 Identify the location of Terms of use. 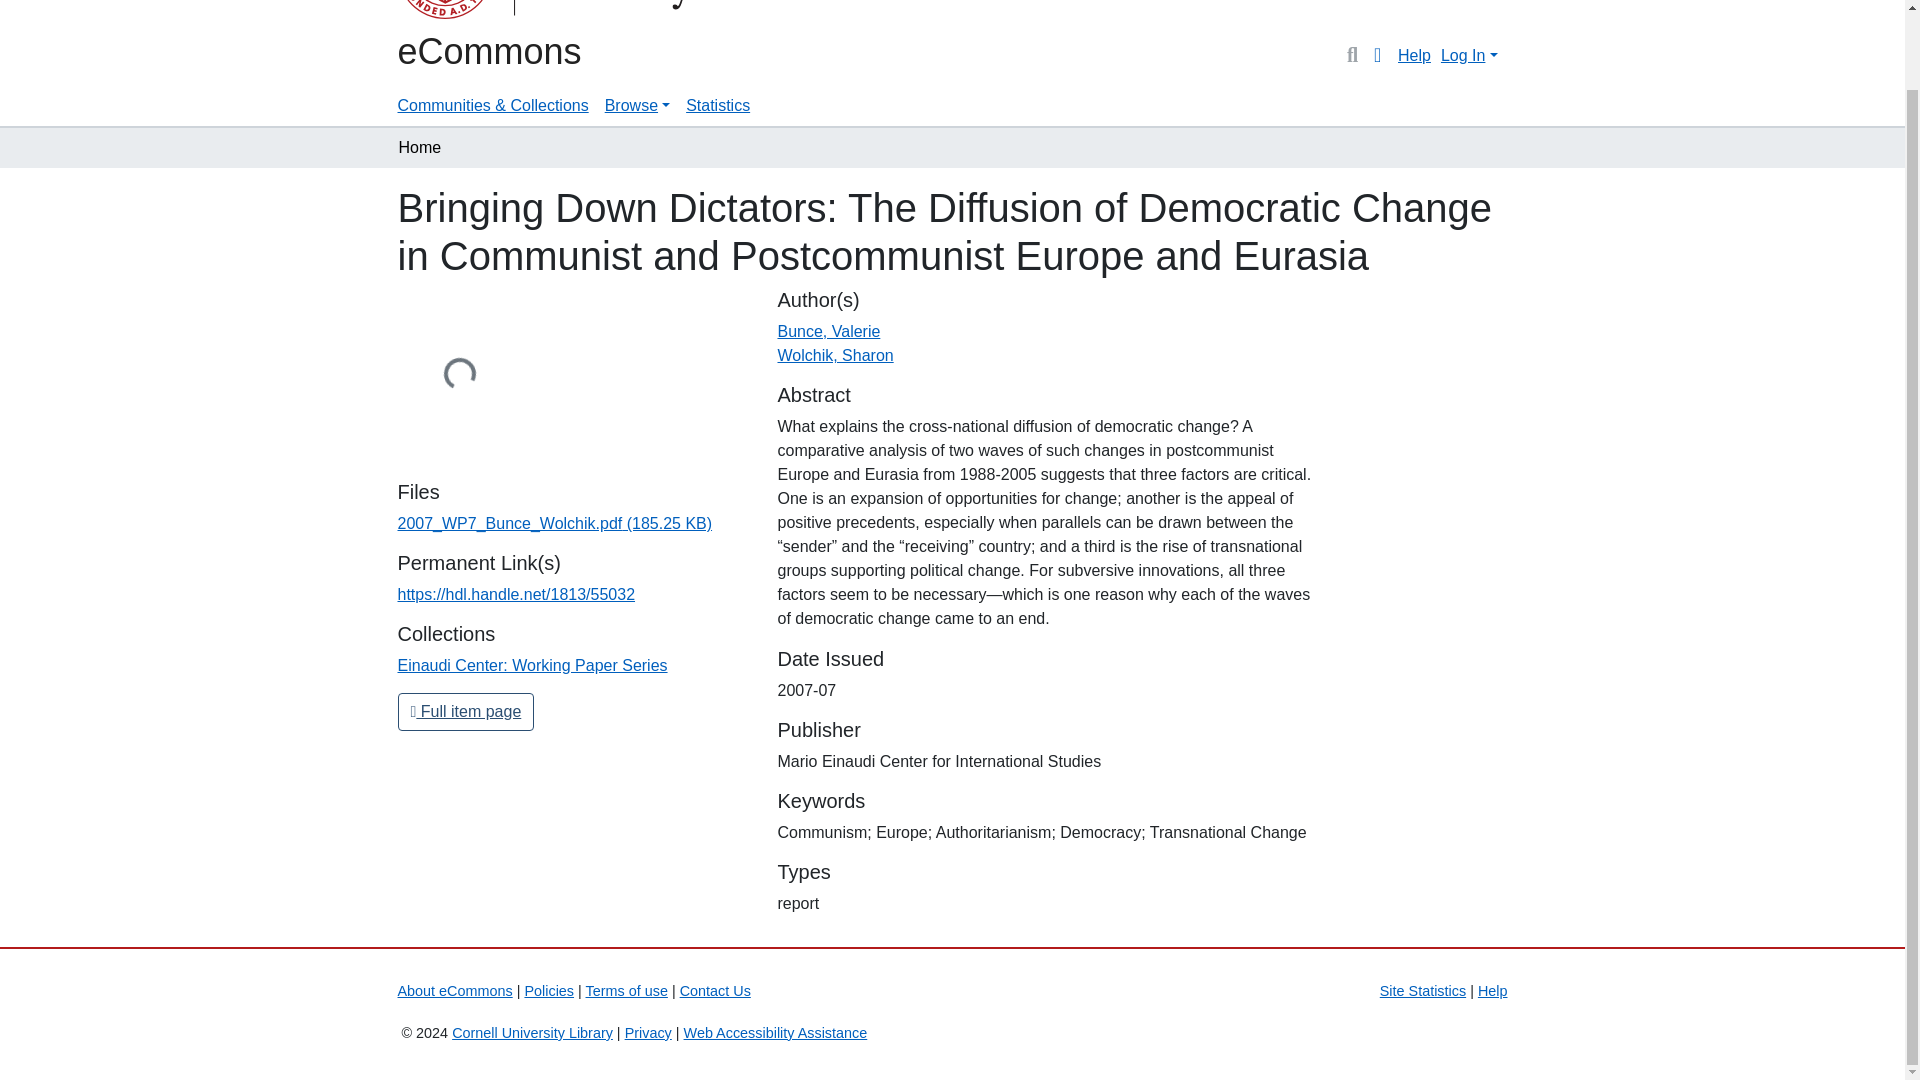
(626, 990).